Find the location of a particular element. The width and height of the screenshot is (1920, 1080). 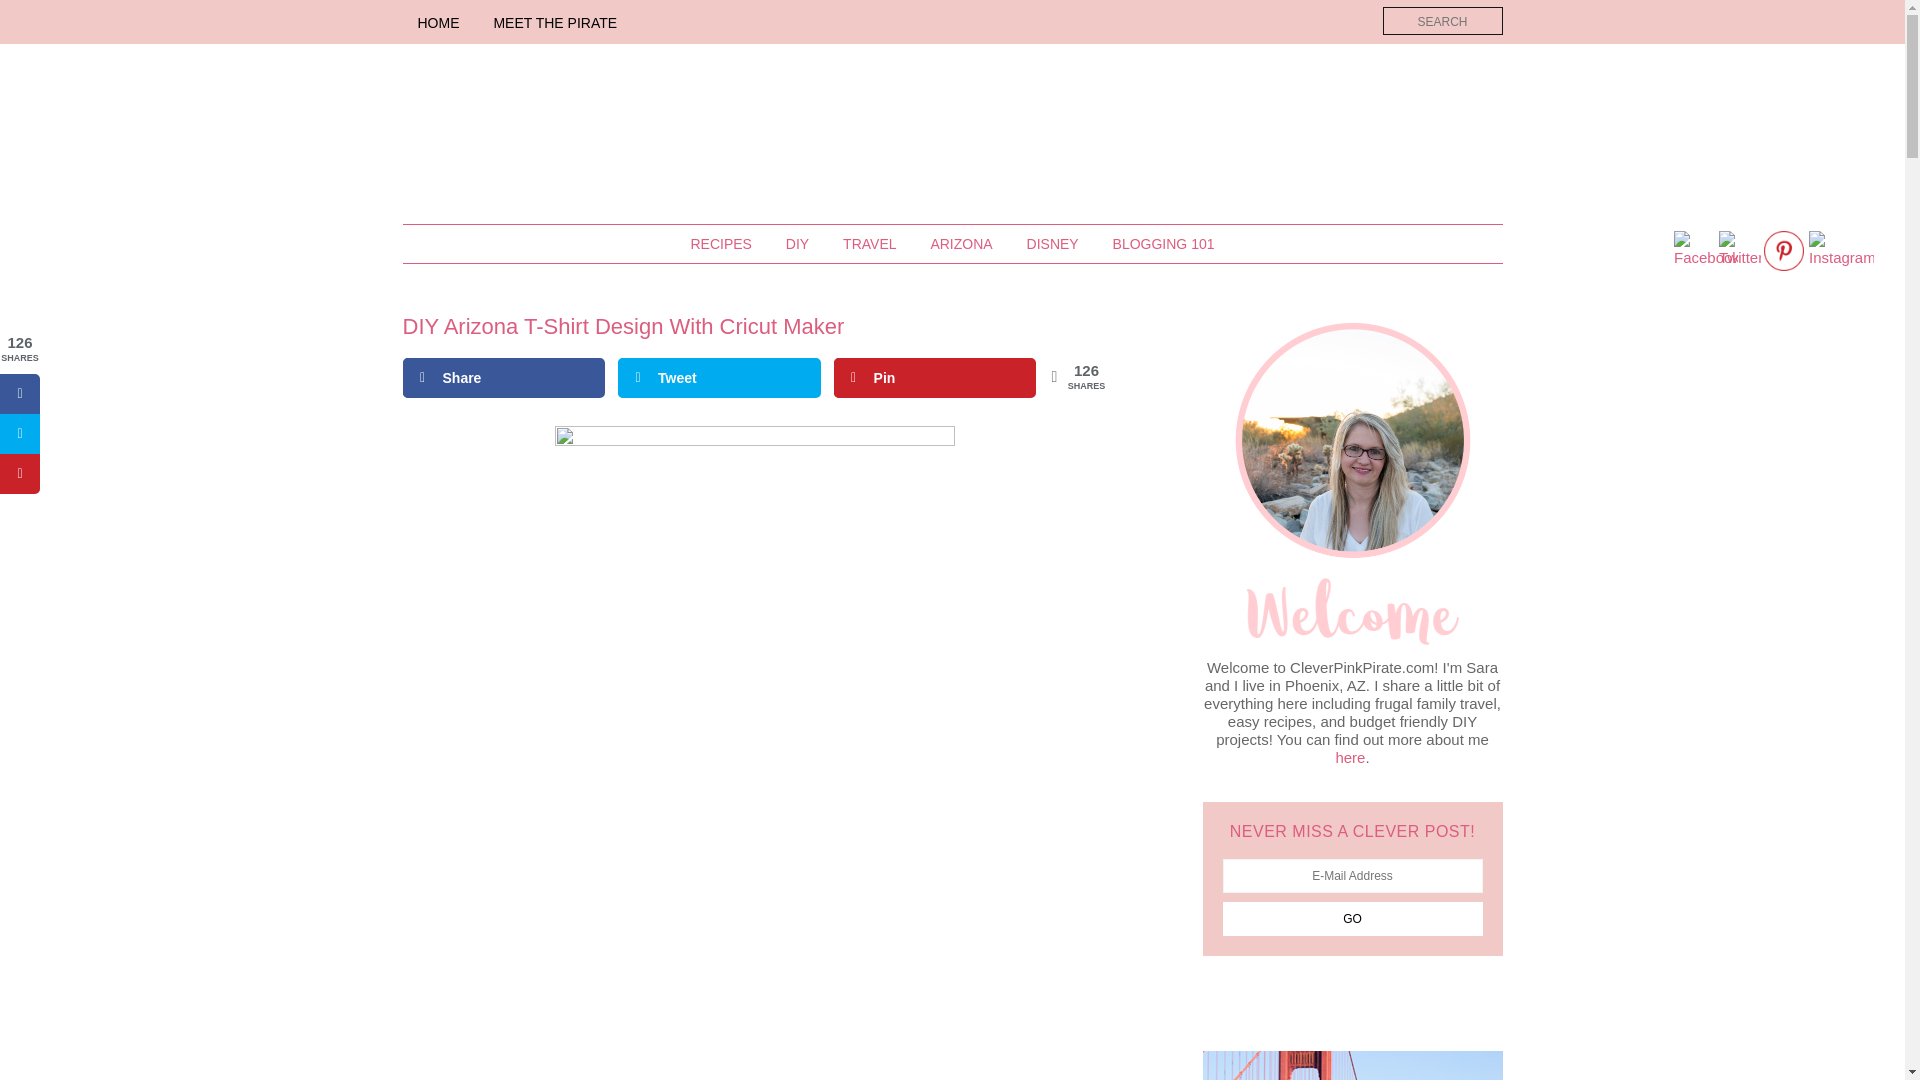

DISNEY is located at coordinates (1052, 244).